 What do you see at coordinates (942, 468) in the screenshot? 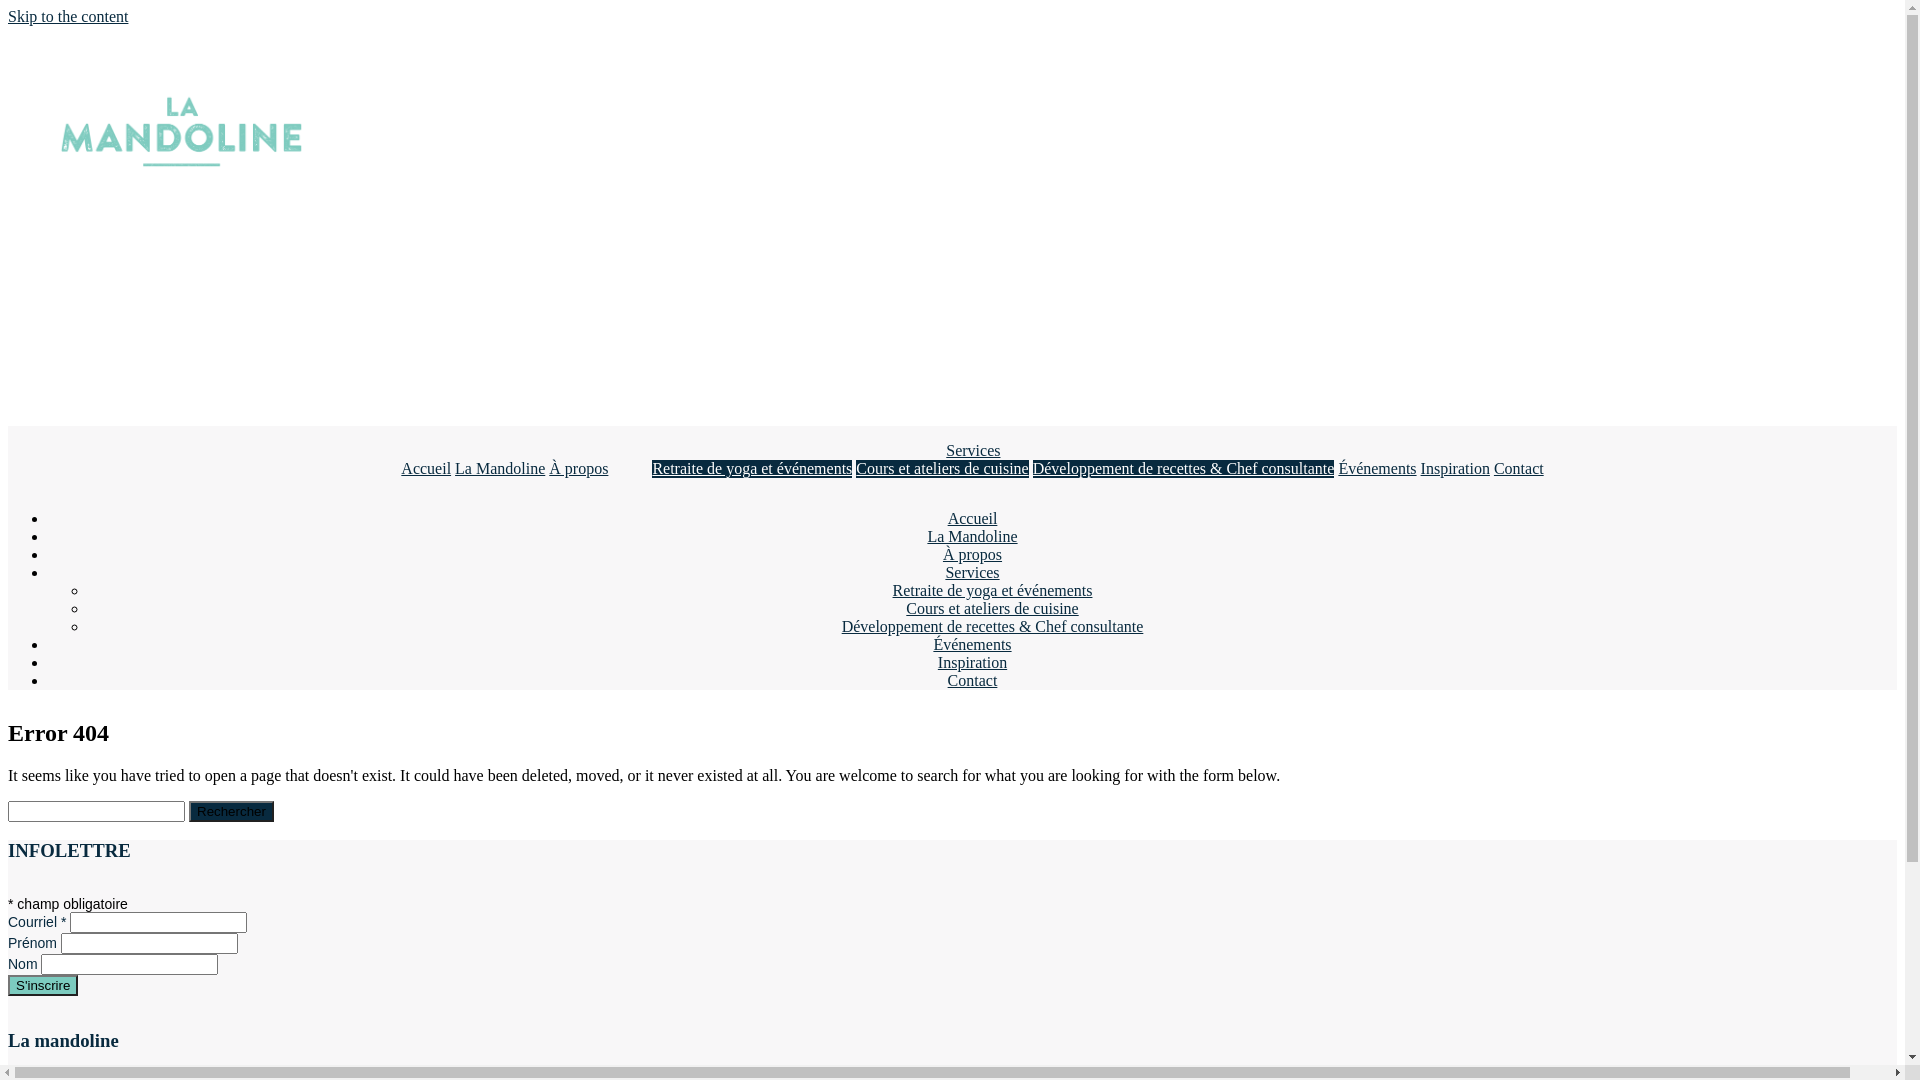
I see `Cours et ateliers de cuisine` at bounding box center [942, 468].